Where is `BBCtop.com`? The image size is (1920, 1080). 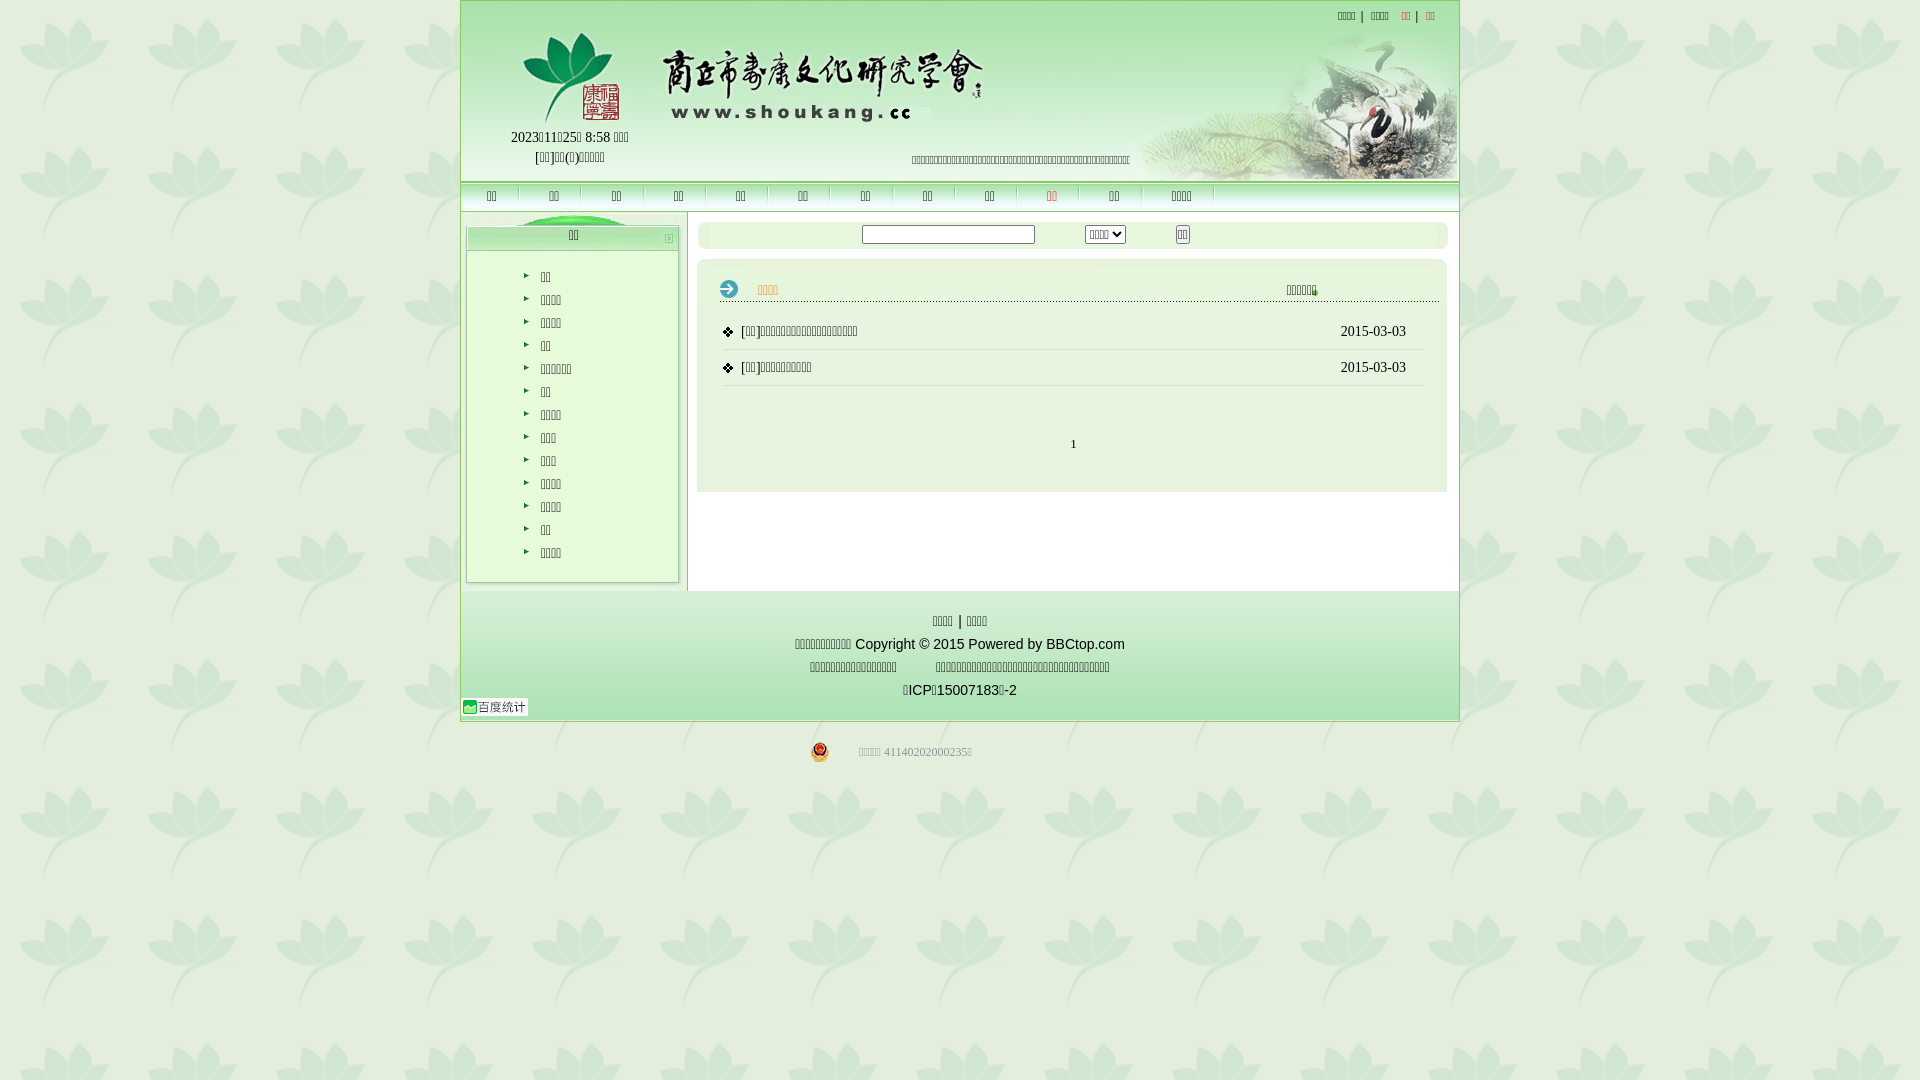
BBCtop.com is located at coordinates (1086, 644).